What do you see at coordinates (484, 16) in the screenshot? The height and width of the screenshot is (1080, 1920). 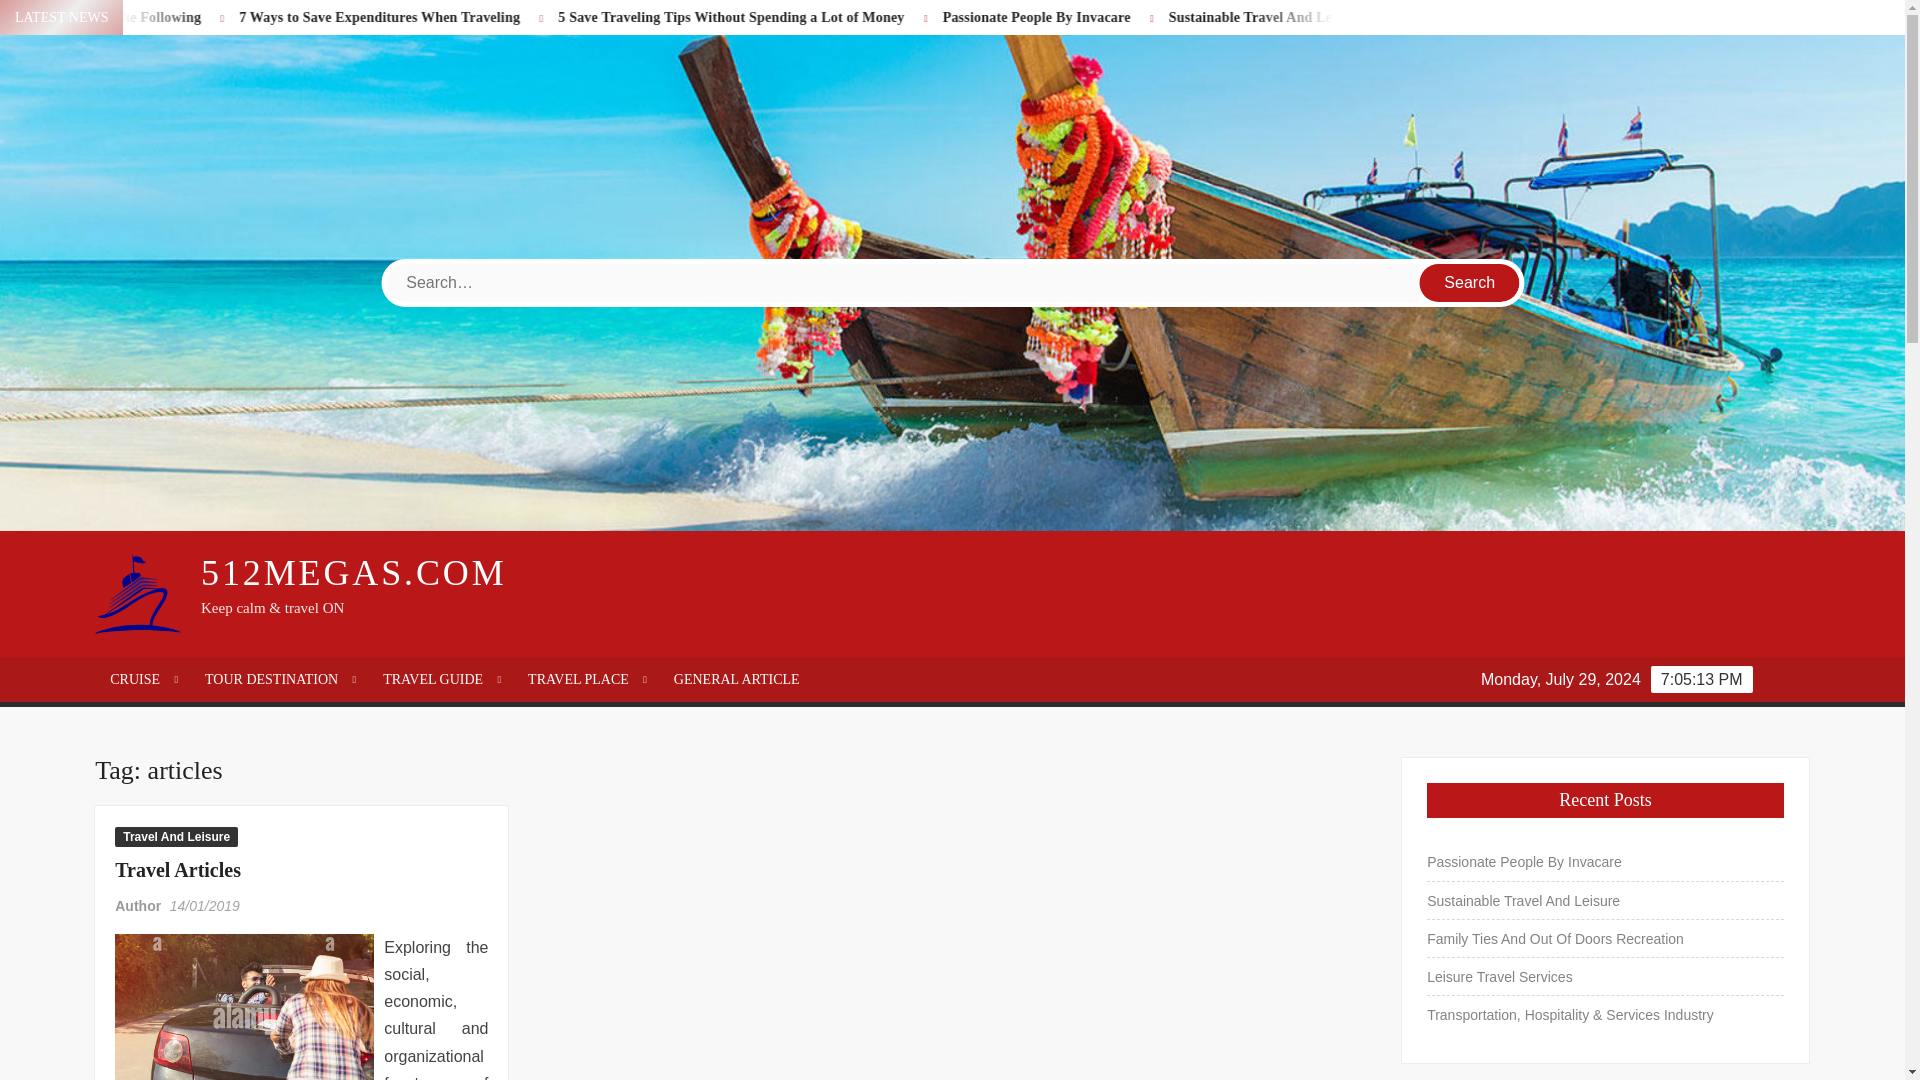 I see `7 Ways to Save Expenditures When Traveling` at bounding box center [484, 16].